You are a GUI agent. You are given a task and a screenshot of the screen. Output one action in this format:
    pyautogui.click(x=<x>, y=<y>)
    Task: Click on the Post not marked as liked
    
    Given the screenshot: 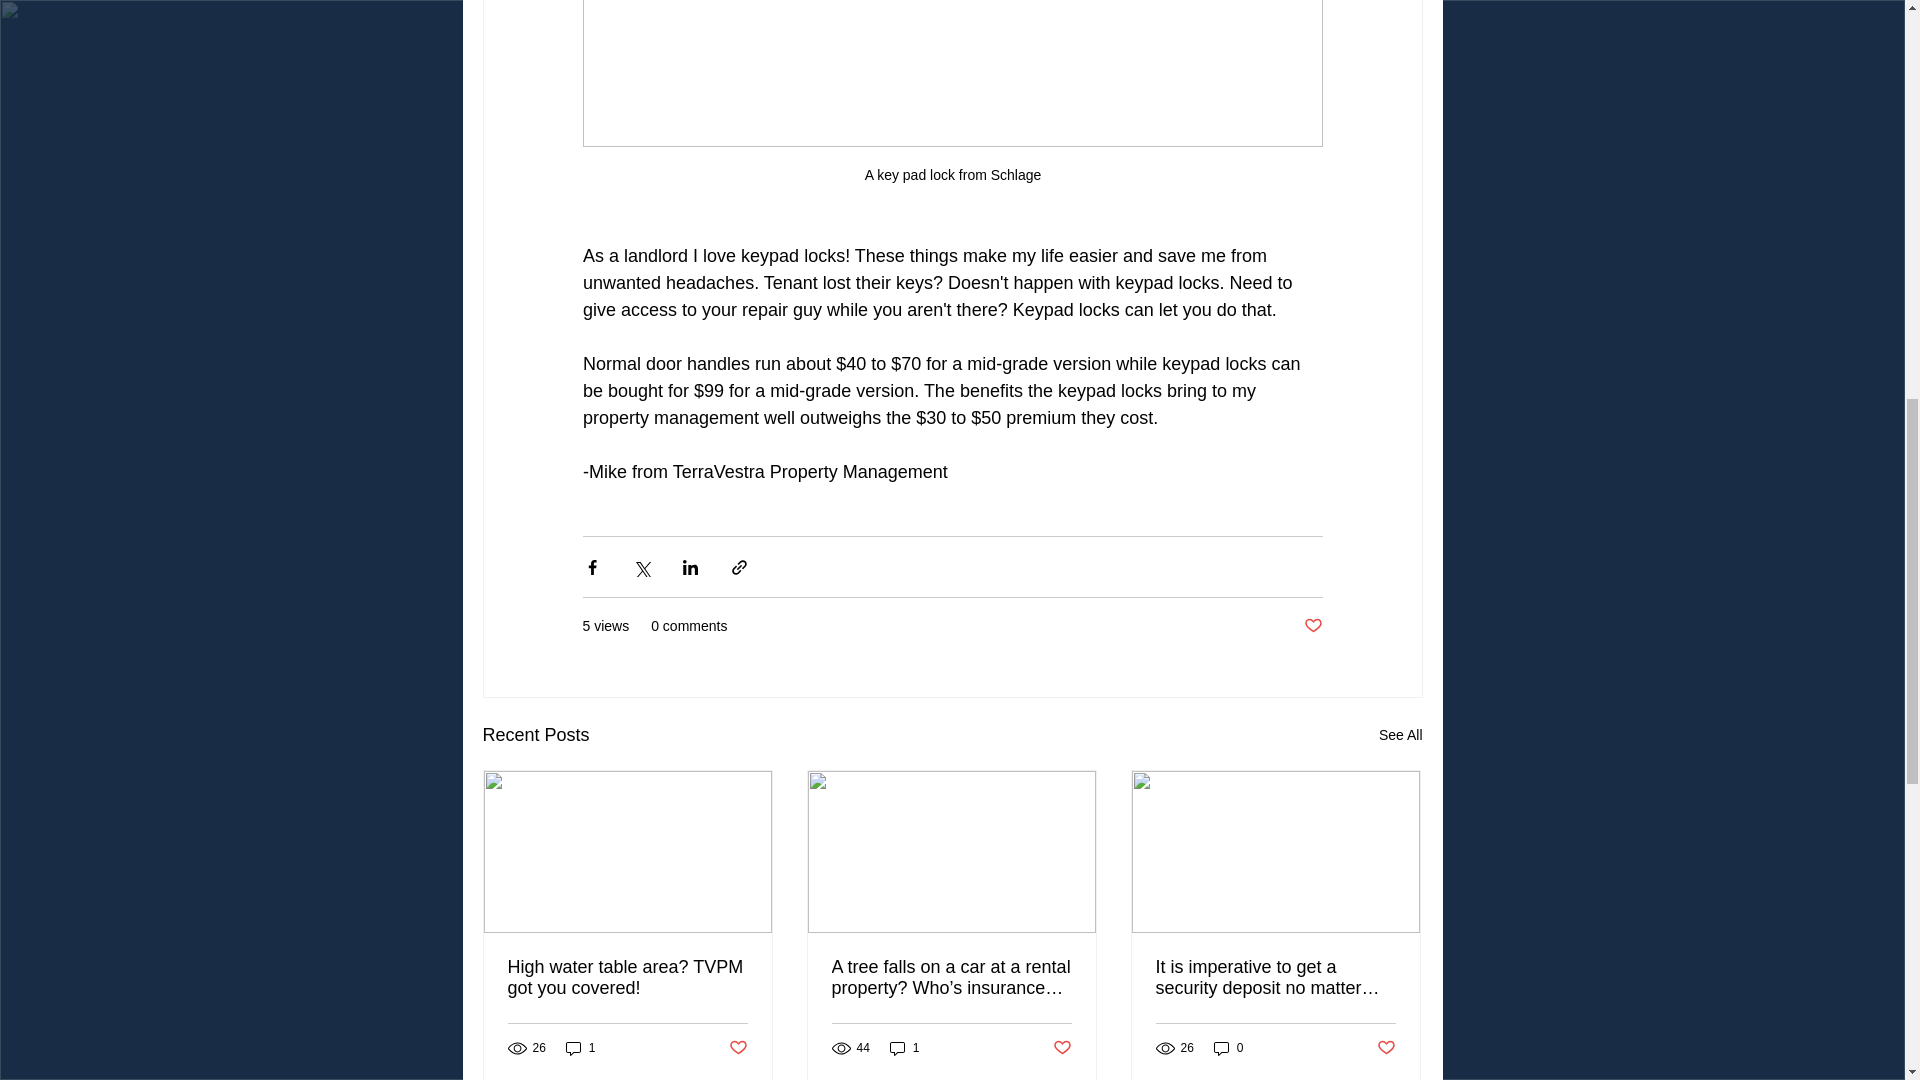 What is the action you would take?
    pyautogui.click(x=1386, y=1048)
    